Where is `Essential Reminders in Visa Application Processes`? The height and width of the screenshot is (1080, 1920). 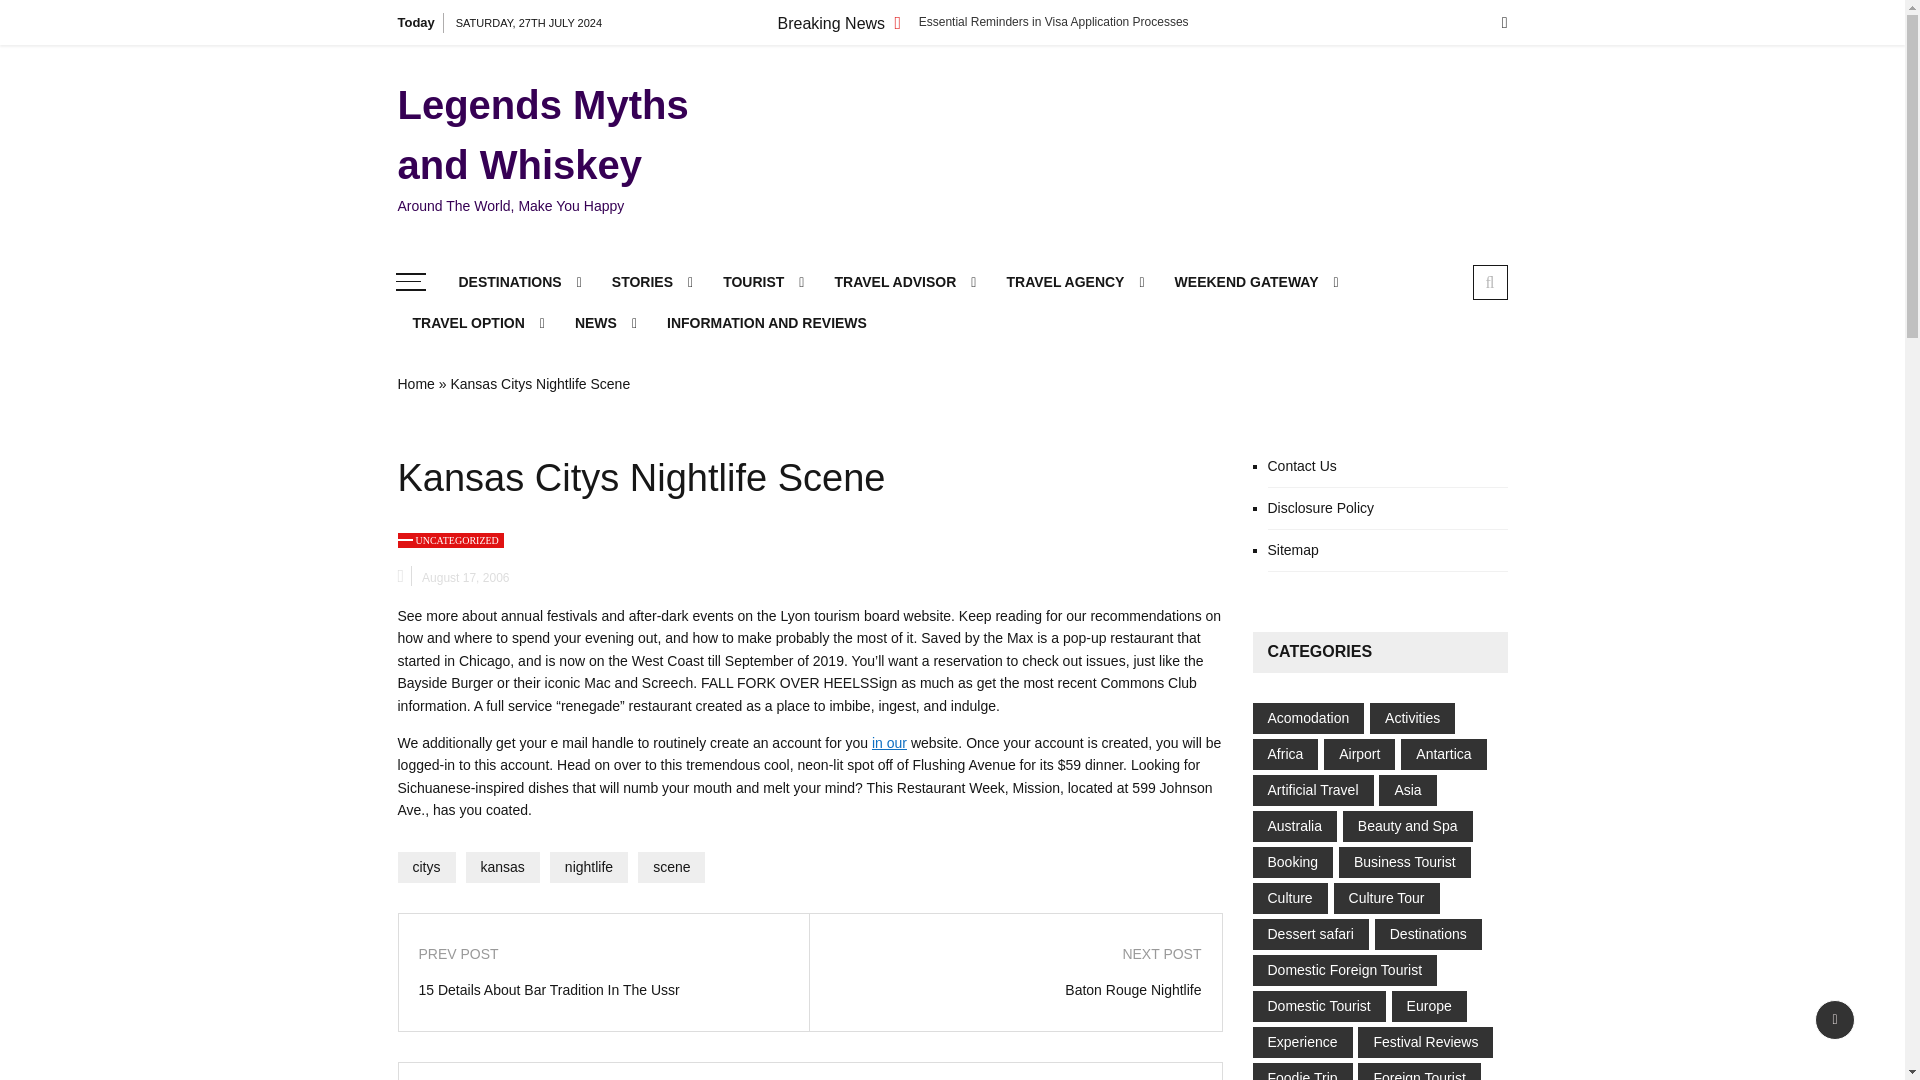 Essential Reminders in Visa Application Processes is located at coordinates (1054, 22).